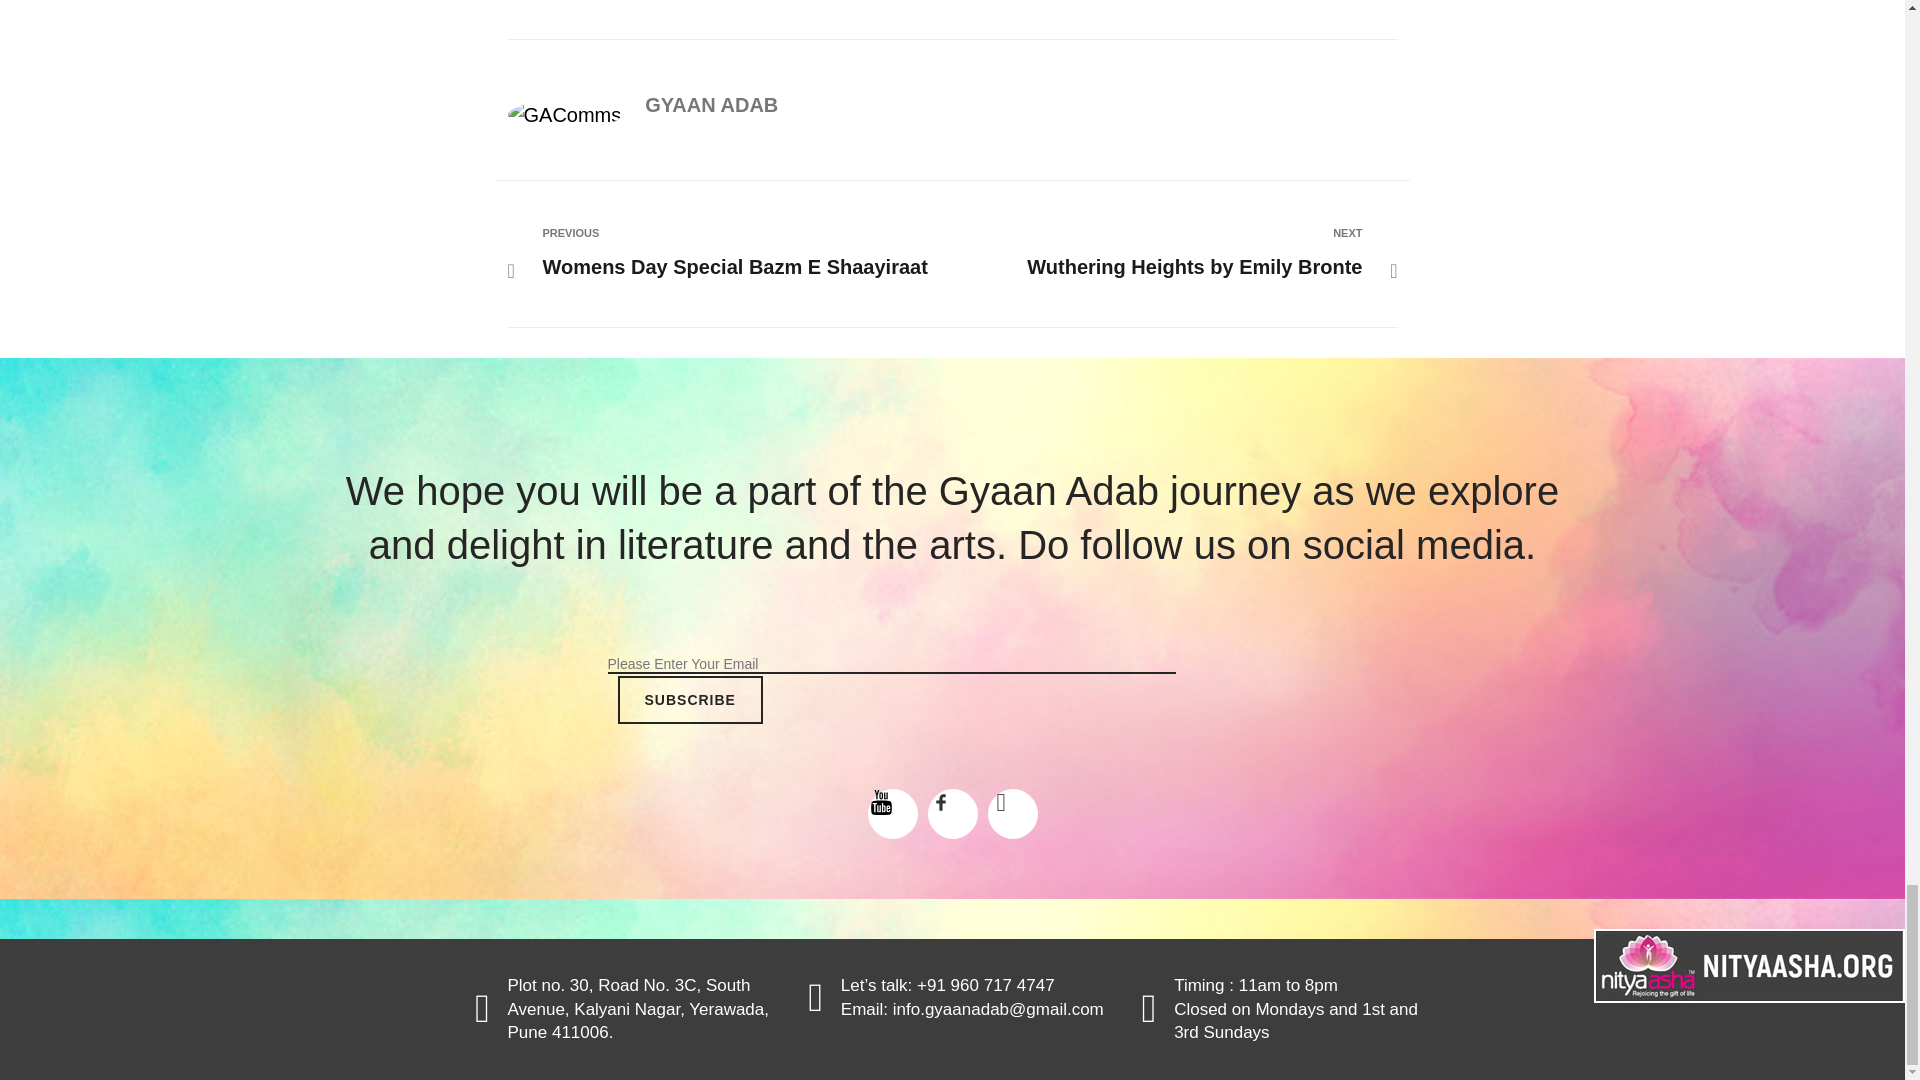 Image resolution: width=1920 pixels, height=1080 pixels. I want to click on GYAAN ADAB, so click(690, 700).